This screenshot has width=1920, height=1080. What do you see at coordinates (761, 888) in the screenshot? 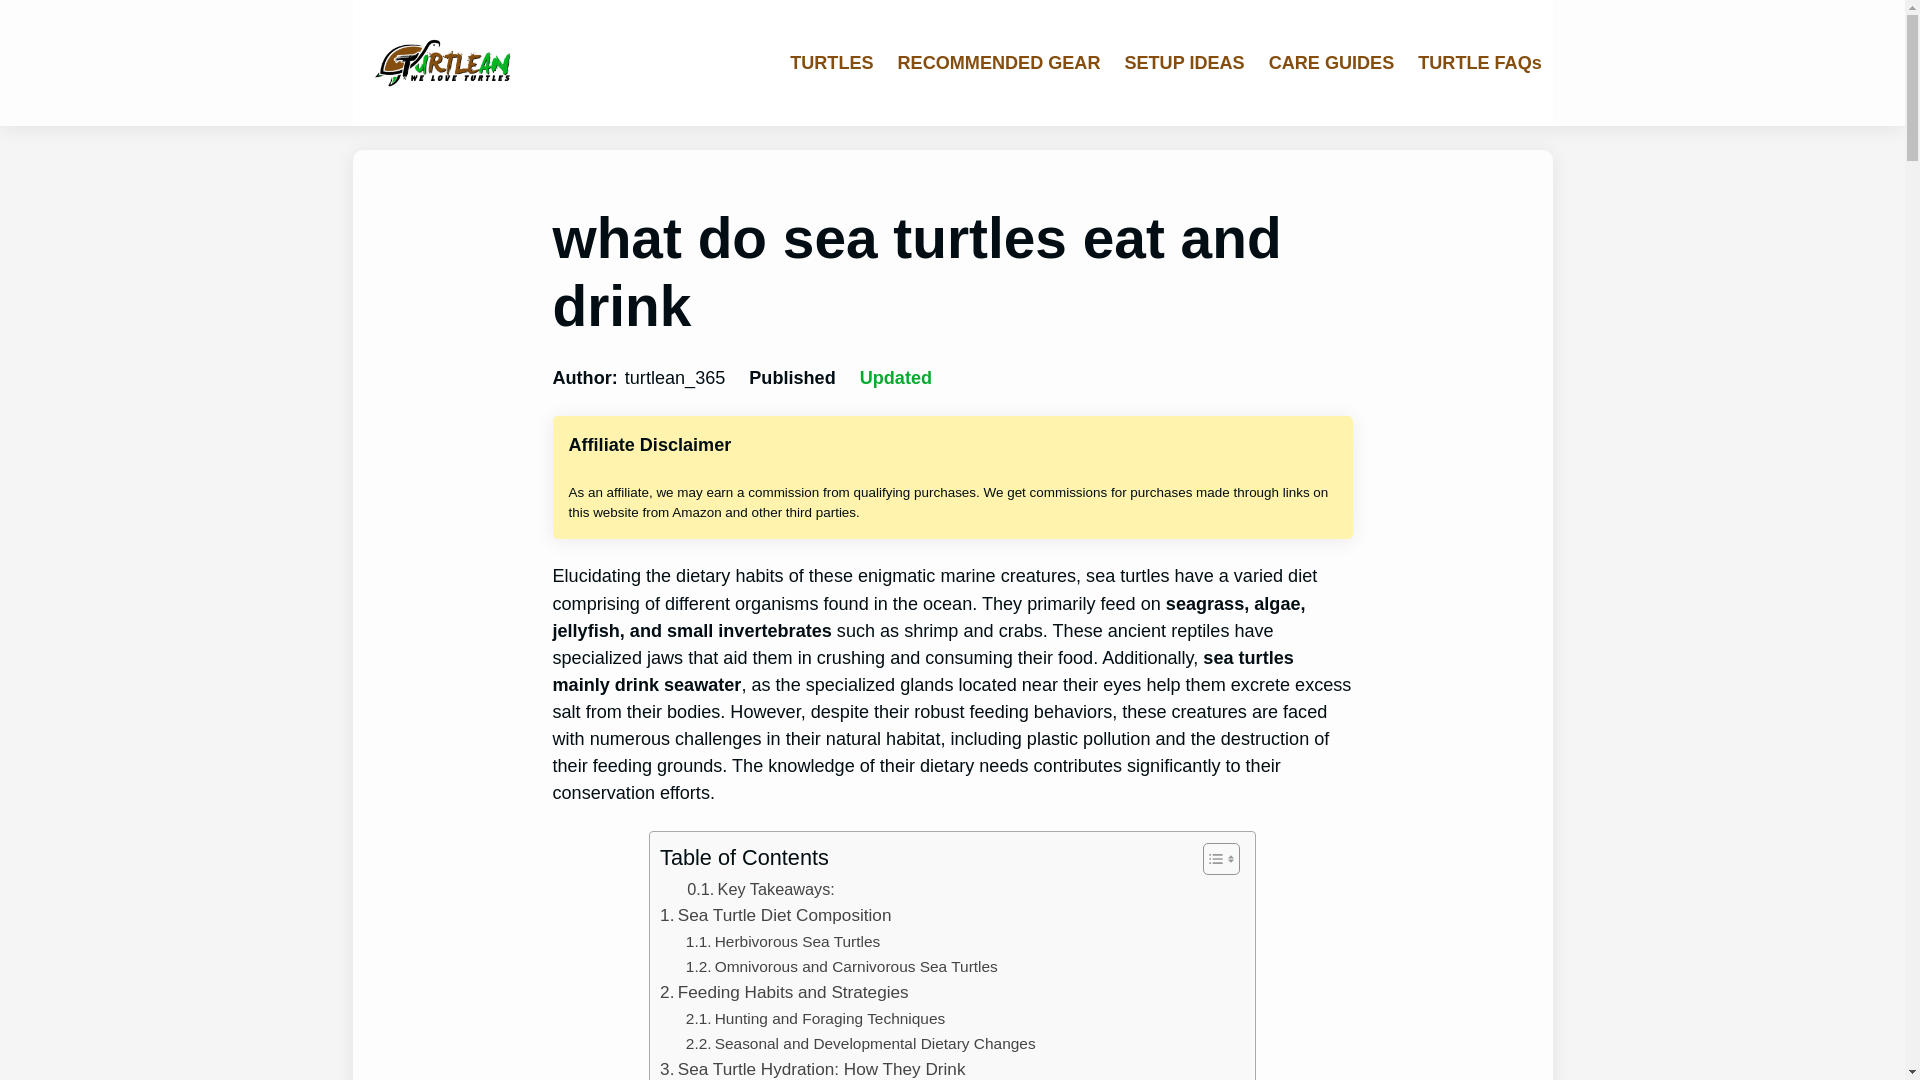
I see `Key Takeaways:` at bounding box center [761, 888].